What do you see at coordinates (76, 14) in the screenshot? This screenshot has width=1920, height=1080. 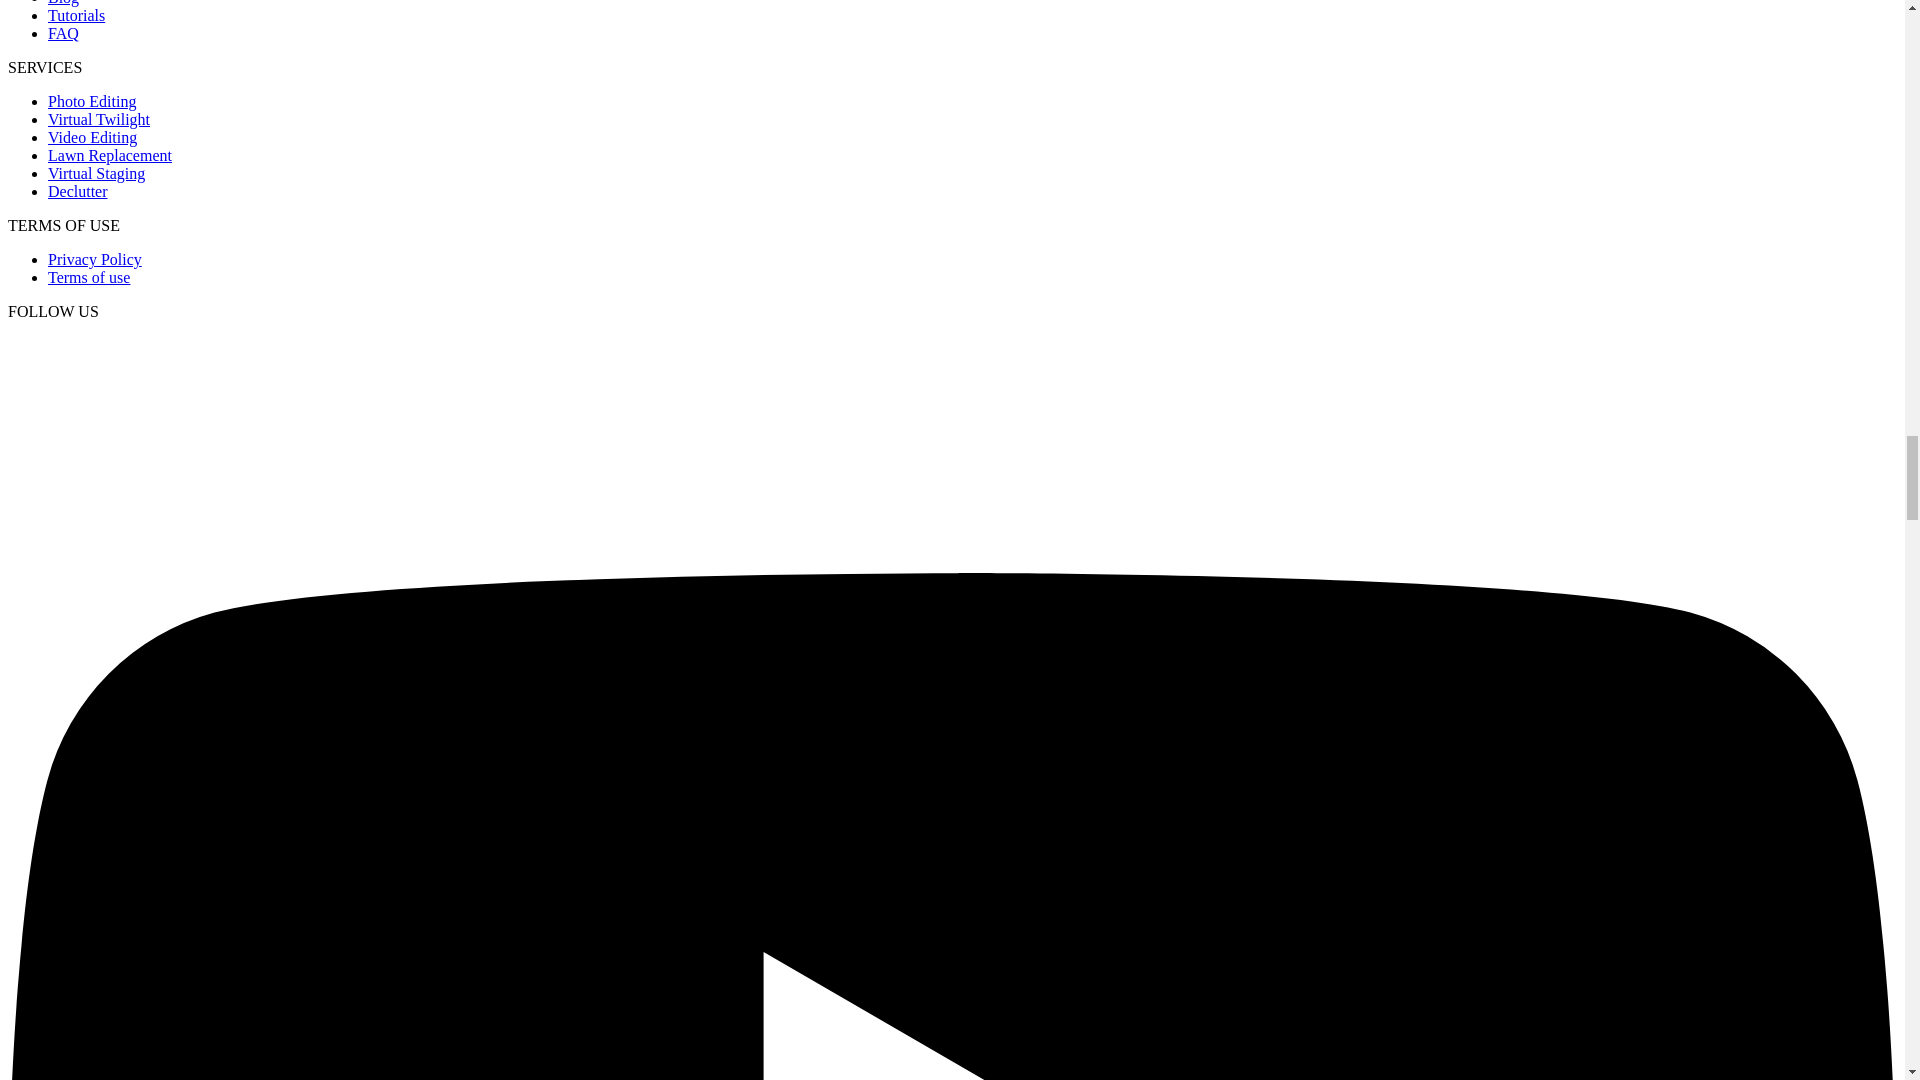 I see `Tutorials` at bounding box center [76, 14].